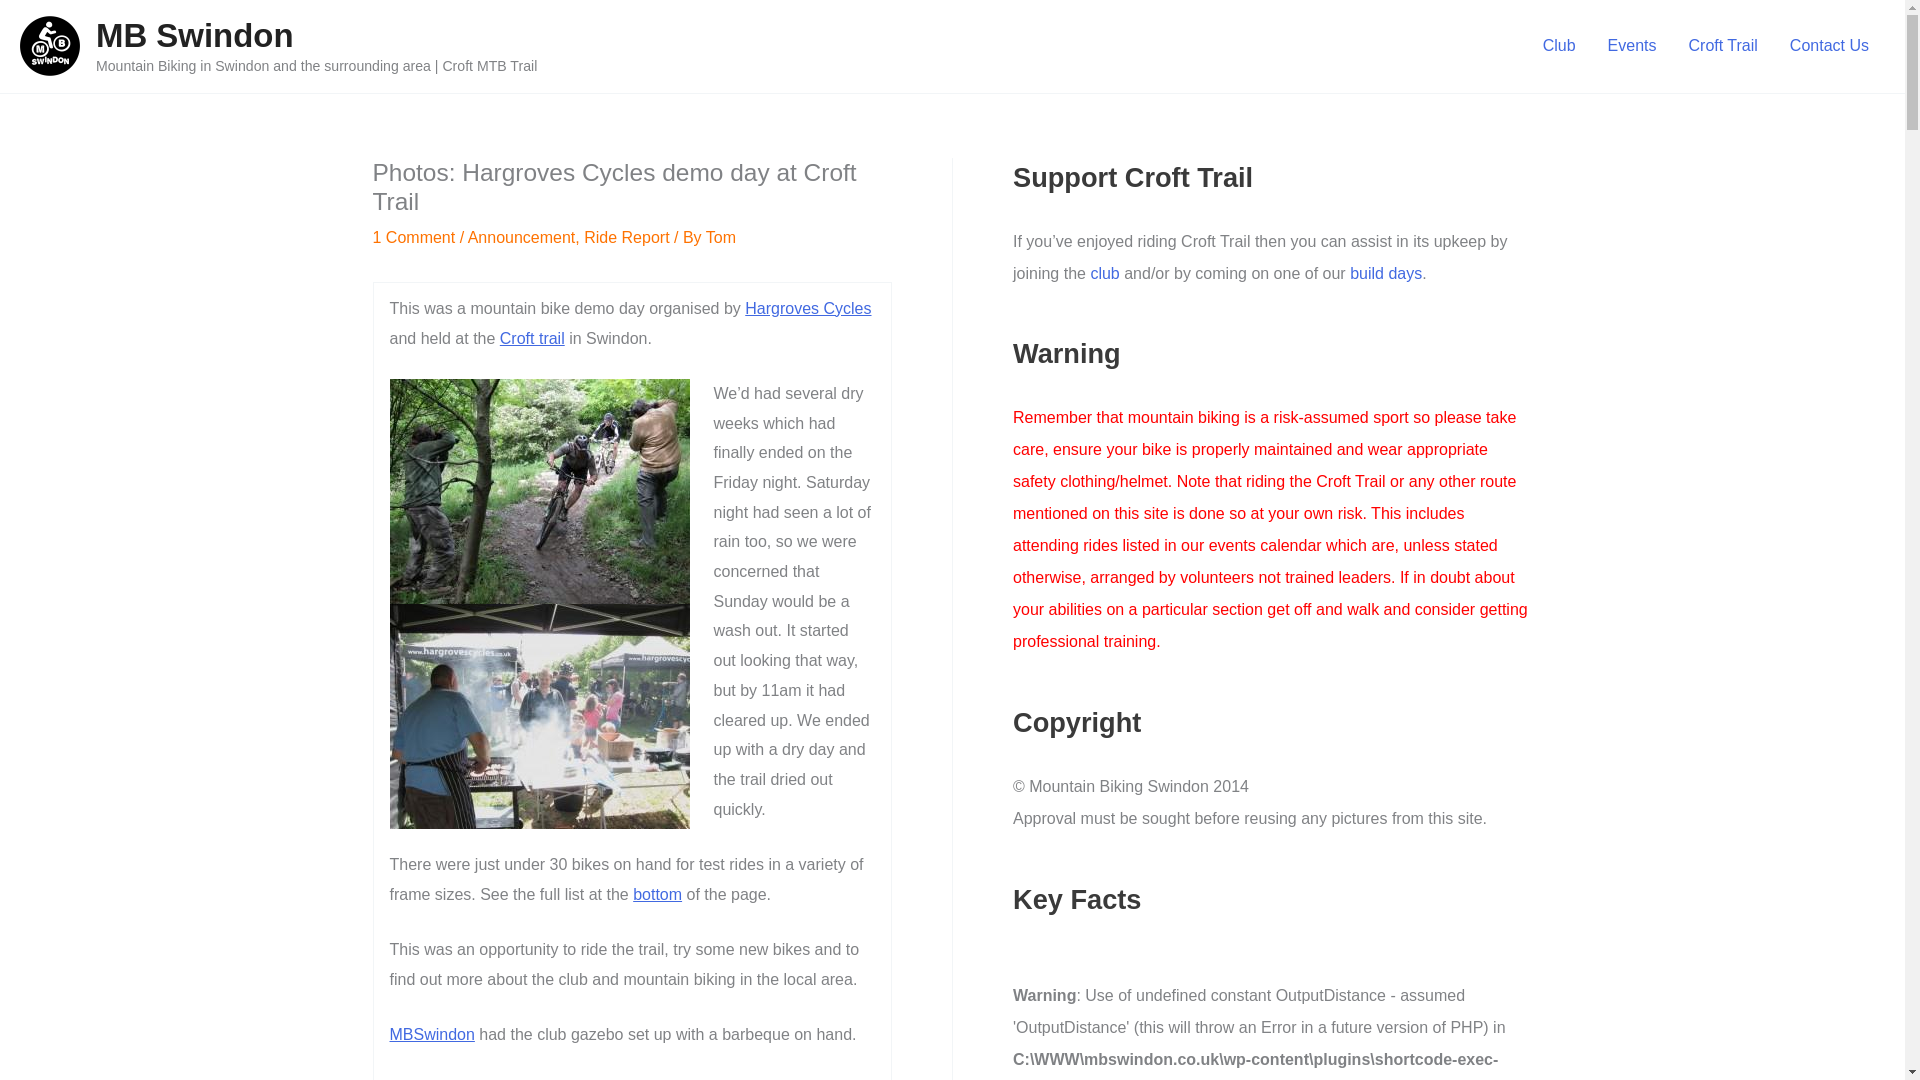 This screenshot has height=1080, width=1920. What do you see at coordinates (1723, 46) in the screenshot?
I see `Croft Trail` at bounding box center [1723, 46].